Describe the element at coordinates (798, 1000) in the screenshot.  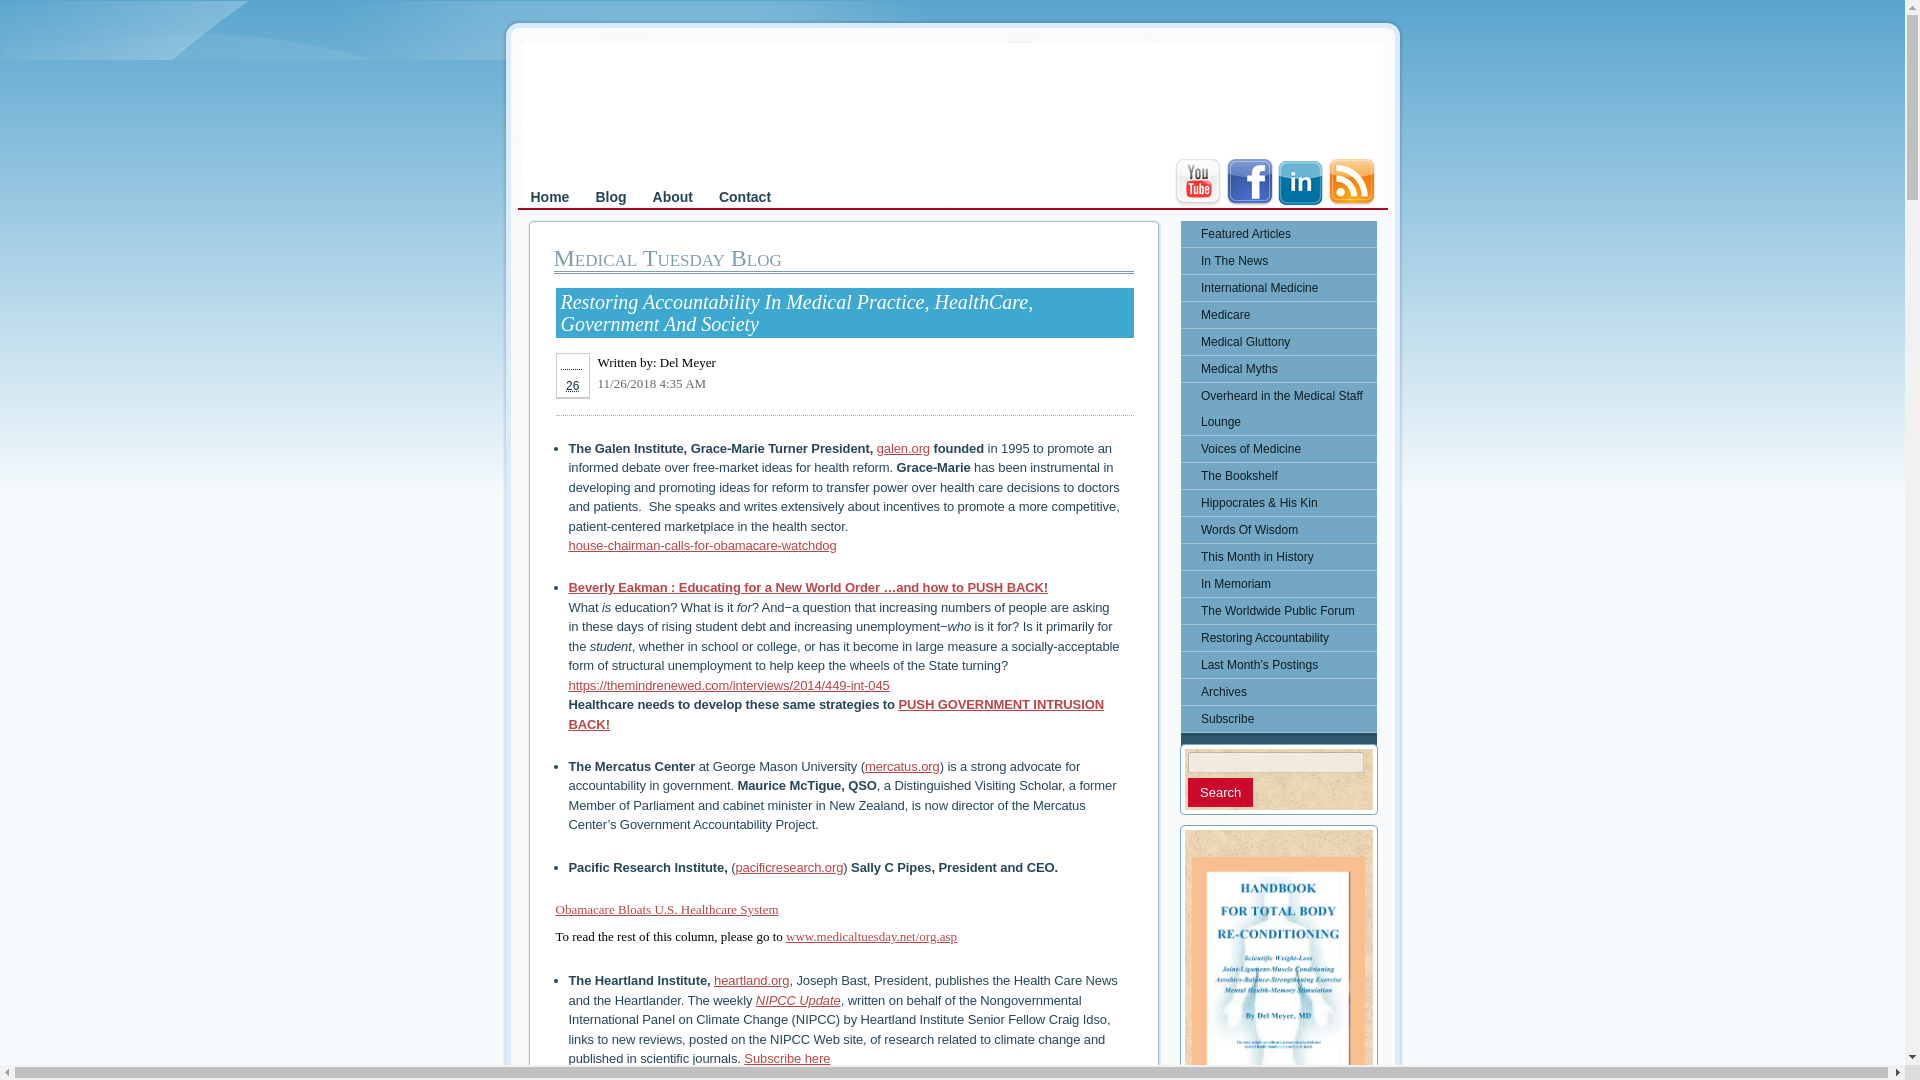
I see `NIPCC Update` at that location.